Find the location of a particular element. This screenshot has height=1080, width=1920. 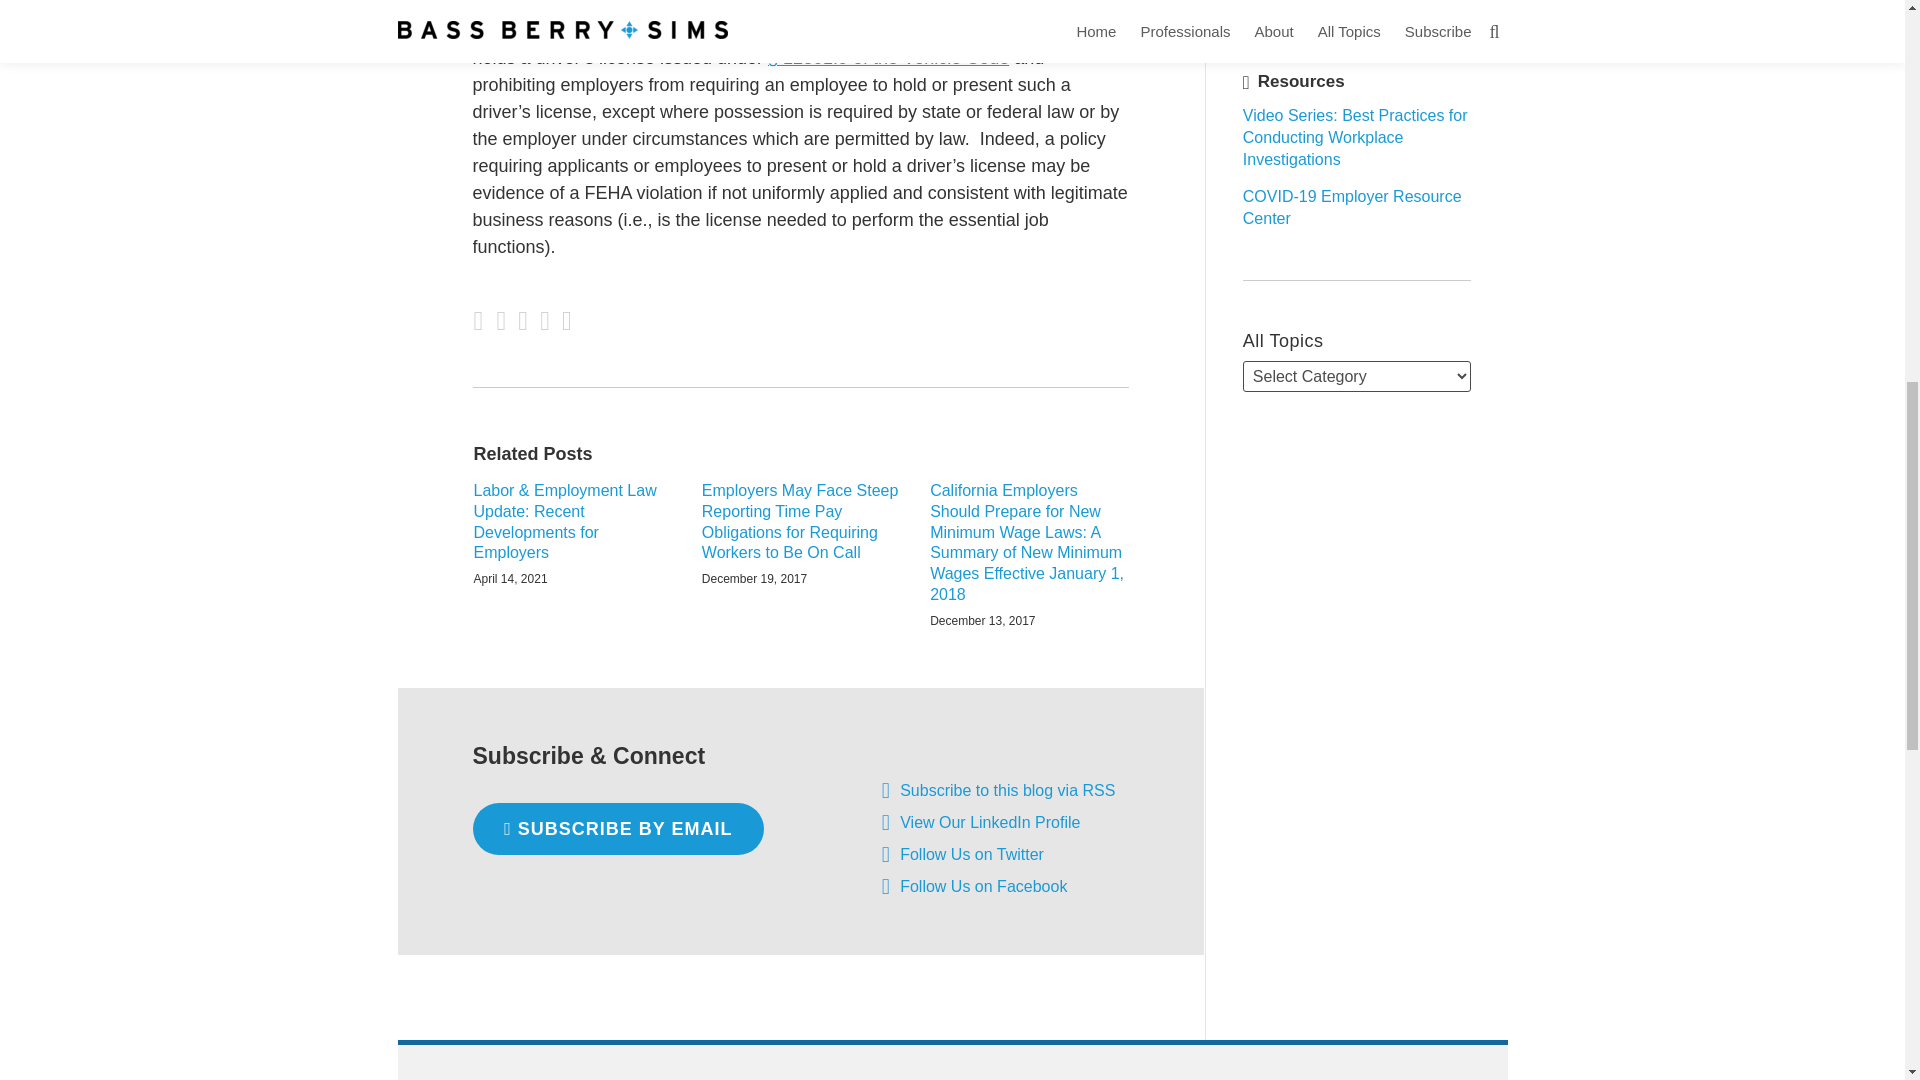

SUBSCRIBE BY EMAIL is located at coordinates (618, 829).